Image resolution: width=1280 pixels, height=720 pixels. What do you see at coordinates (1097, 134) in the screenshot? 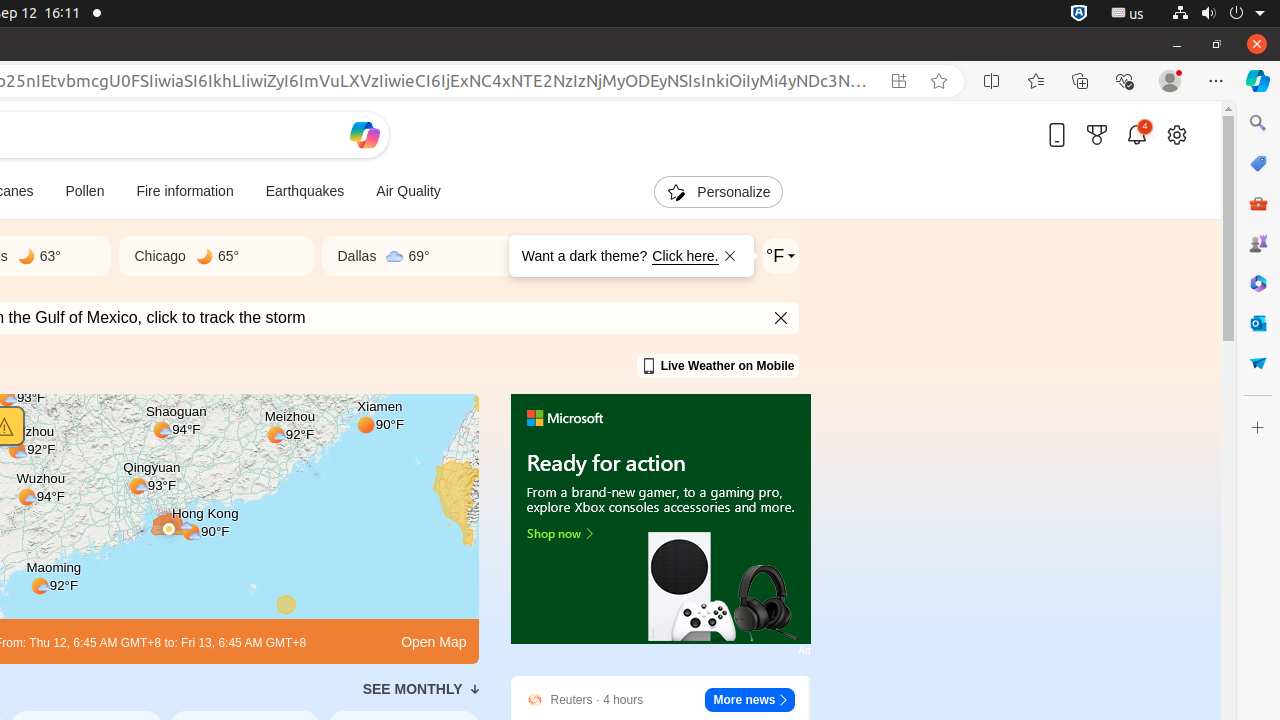
I see `Microsoft rewards` at bounding box center [1097, 134].